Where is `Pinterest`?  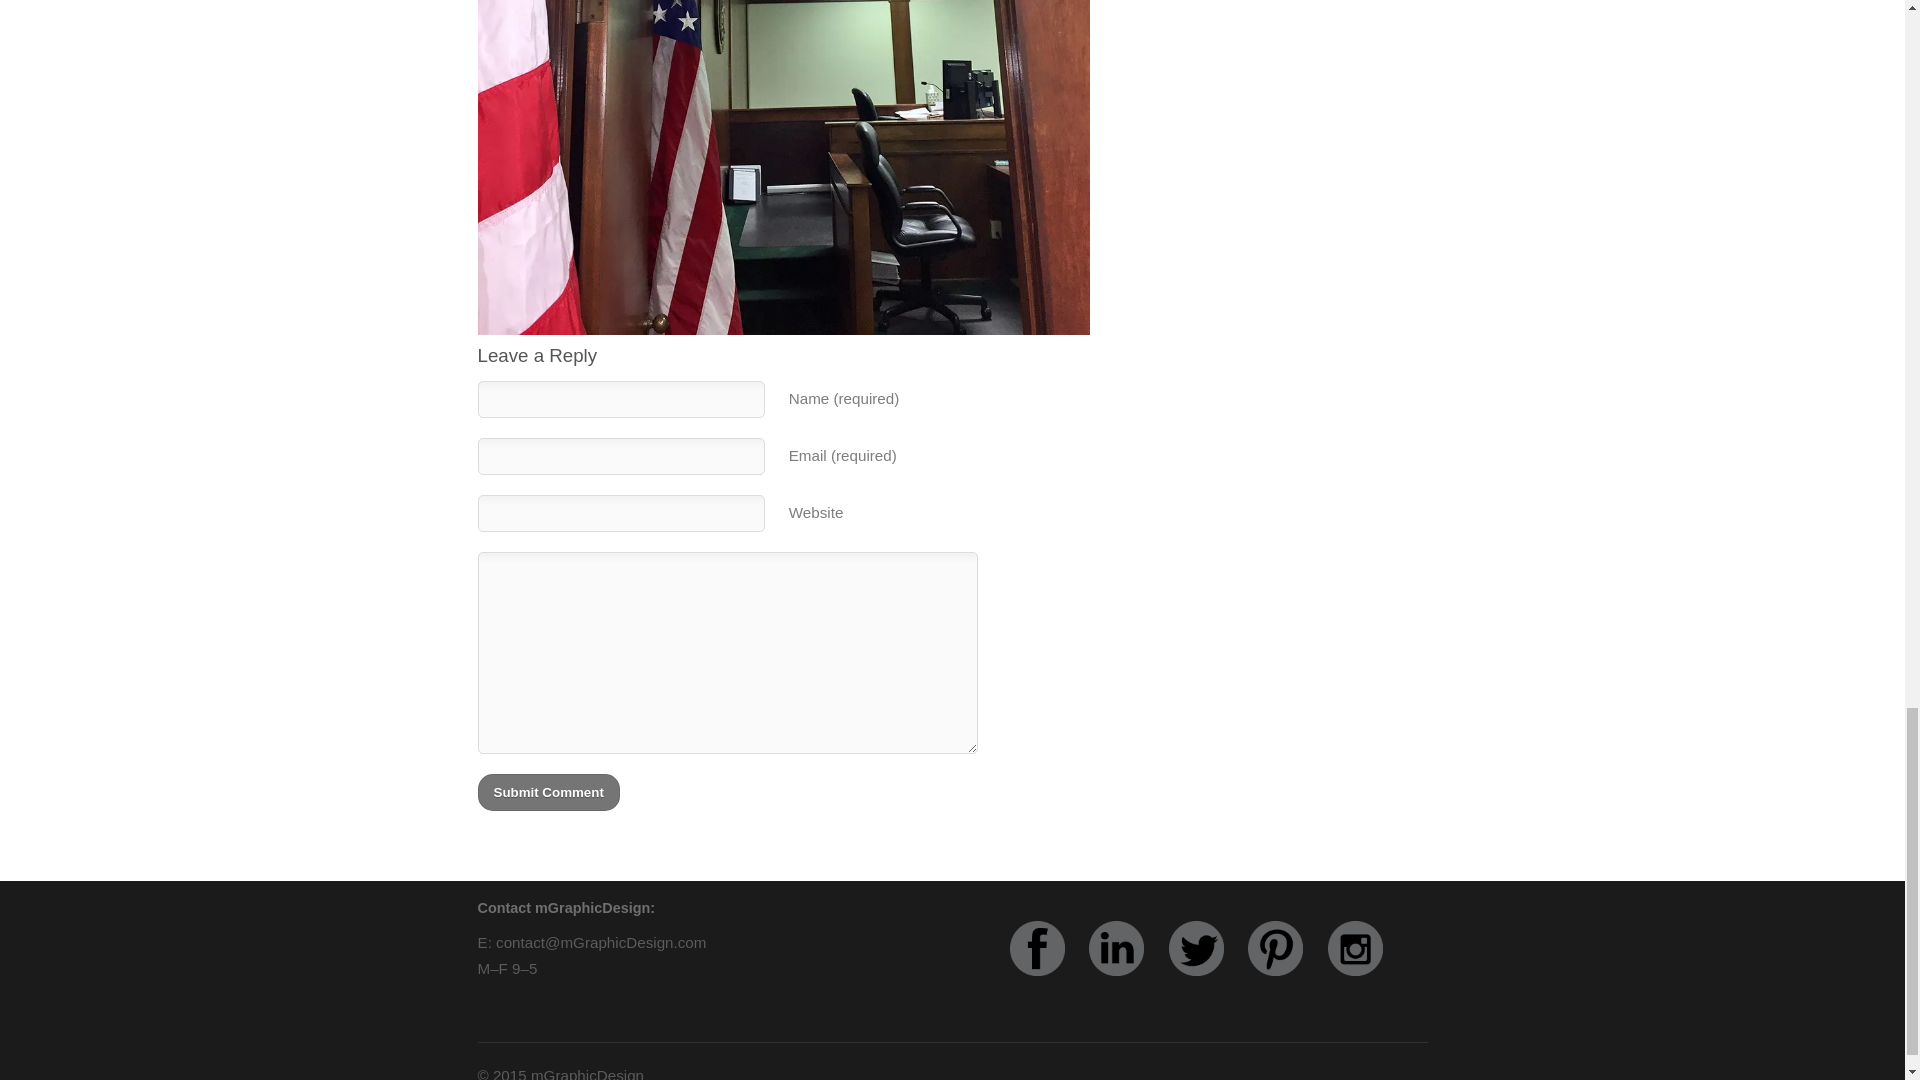 Pinterest is located at coordinates (1285, 970).